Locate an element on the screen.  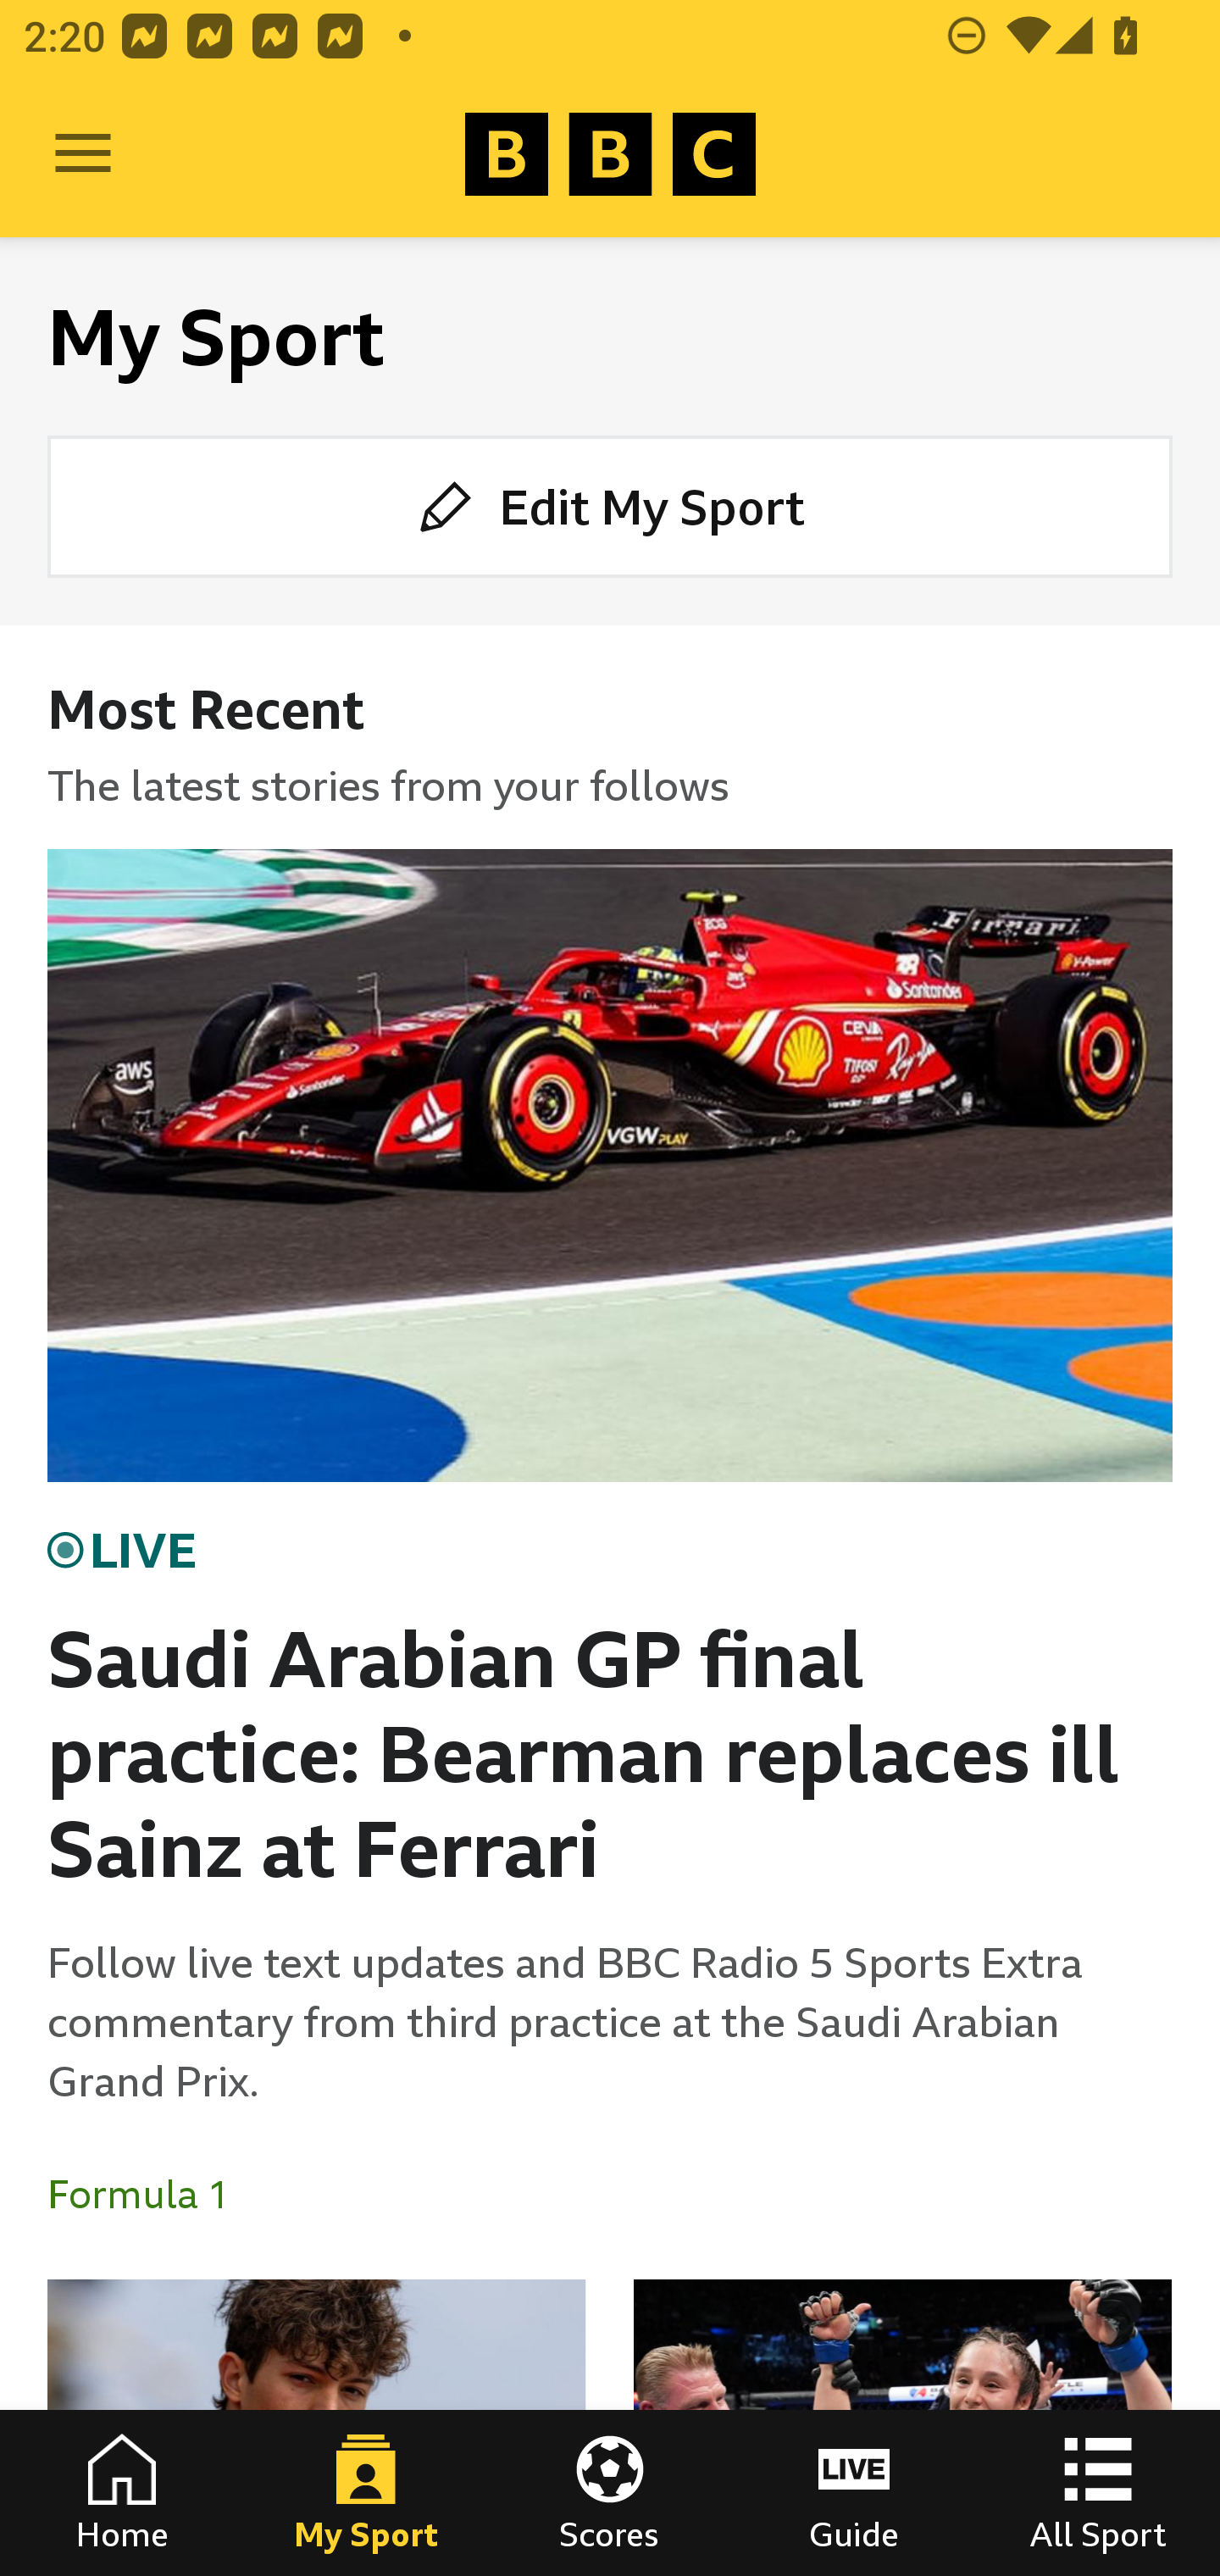
Home is located at coordinates (122, 2493).